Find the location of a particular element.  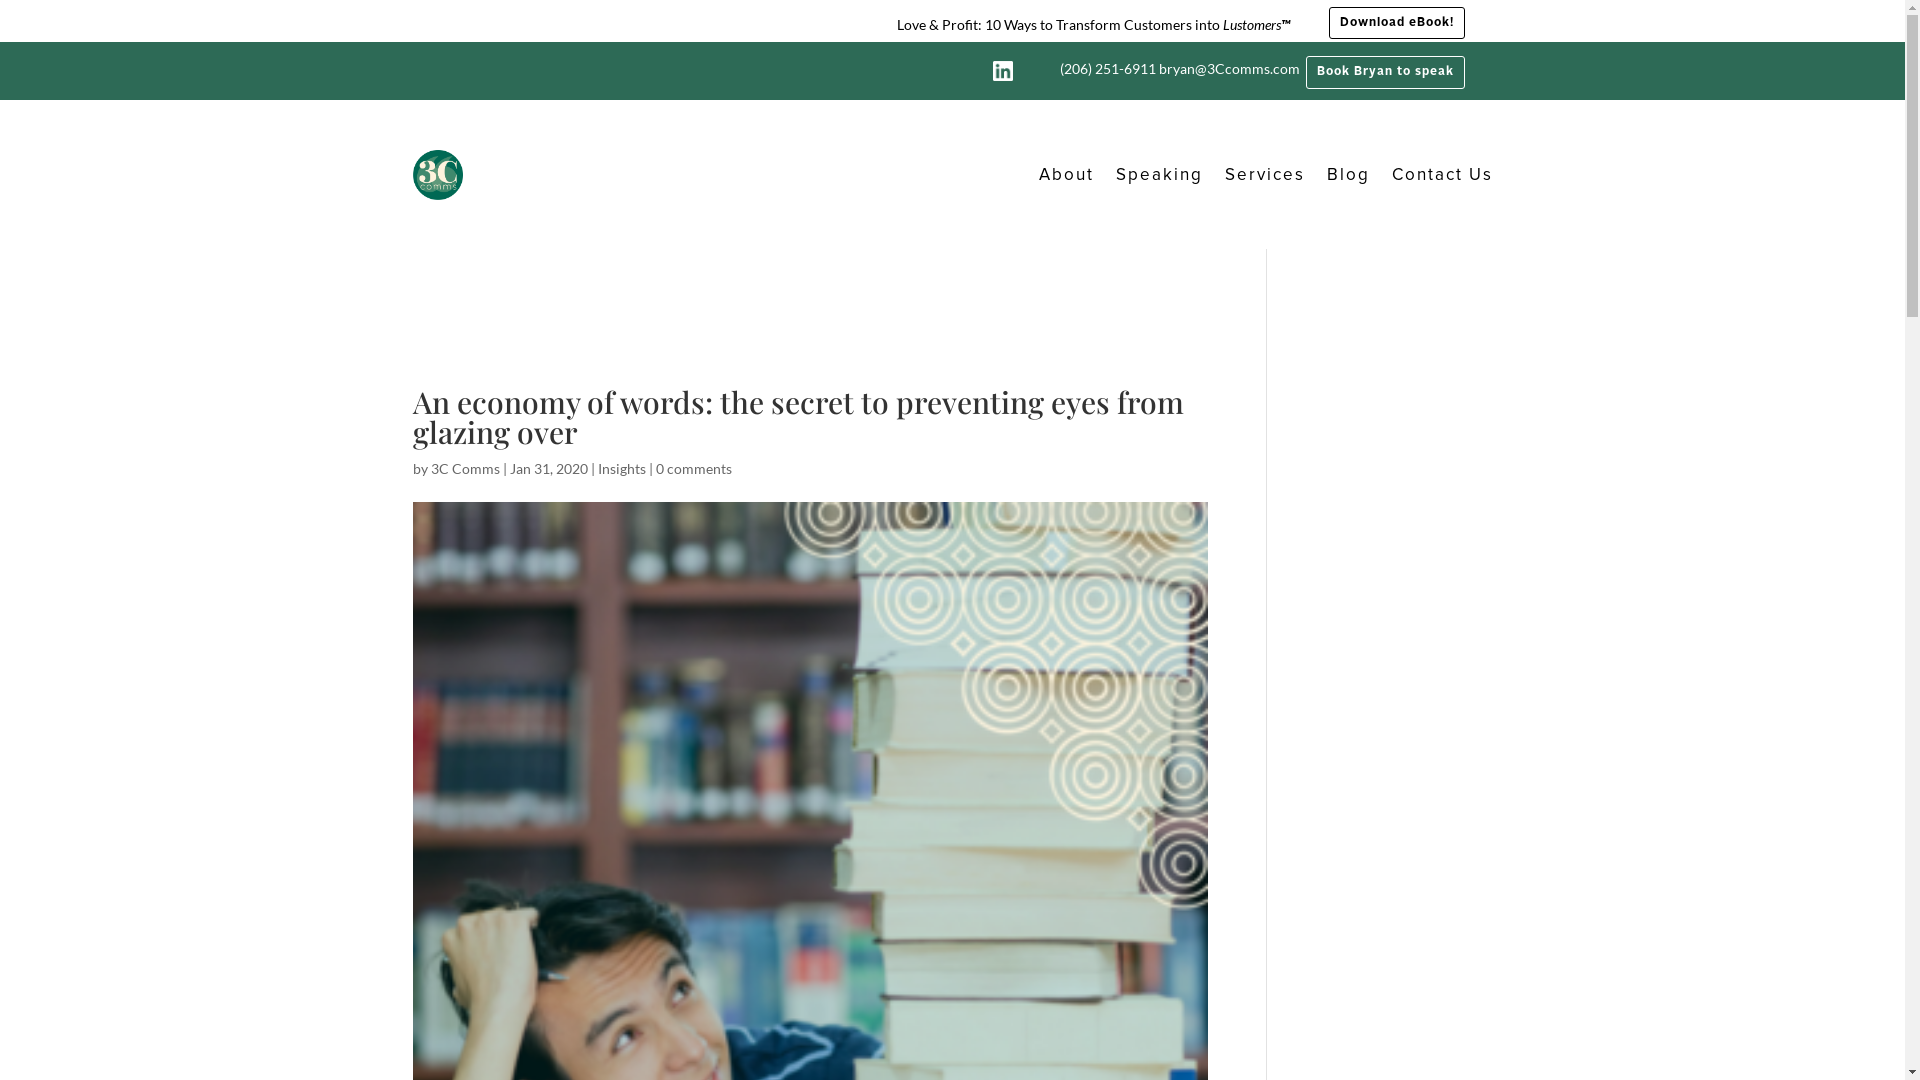

0 comments is located at coordinates (694, 468).